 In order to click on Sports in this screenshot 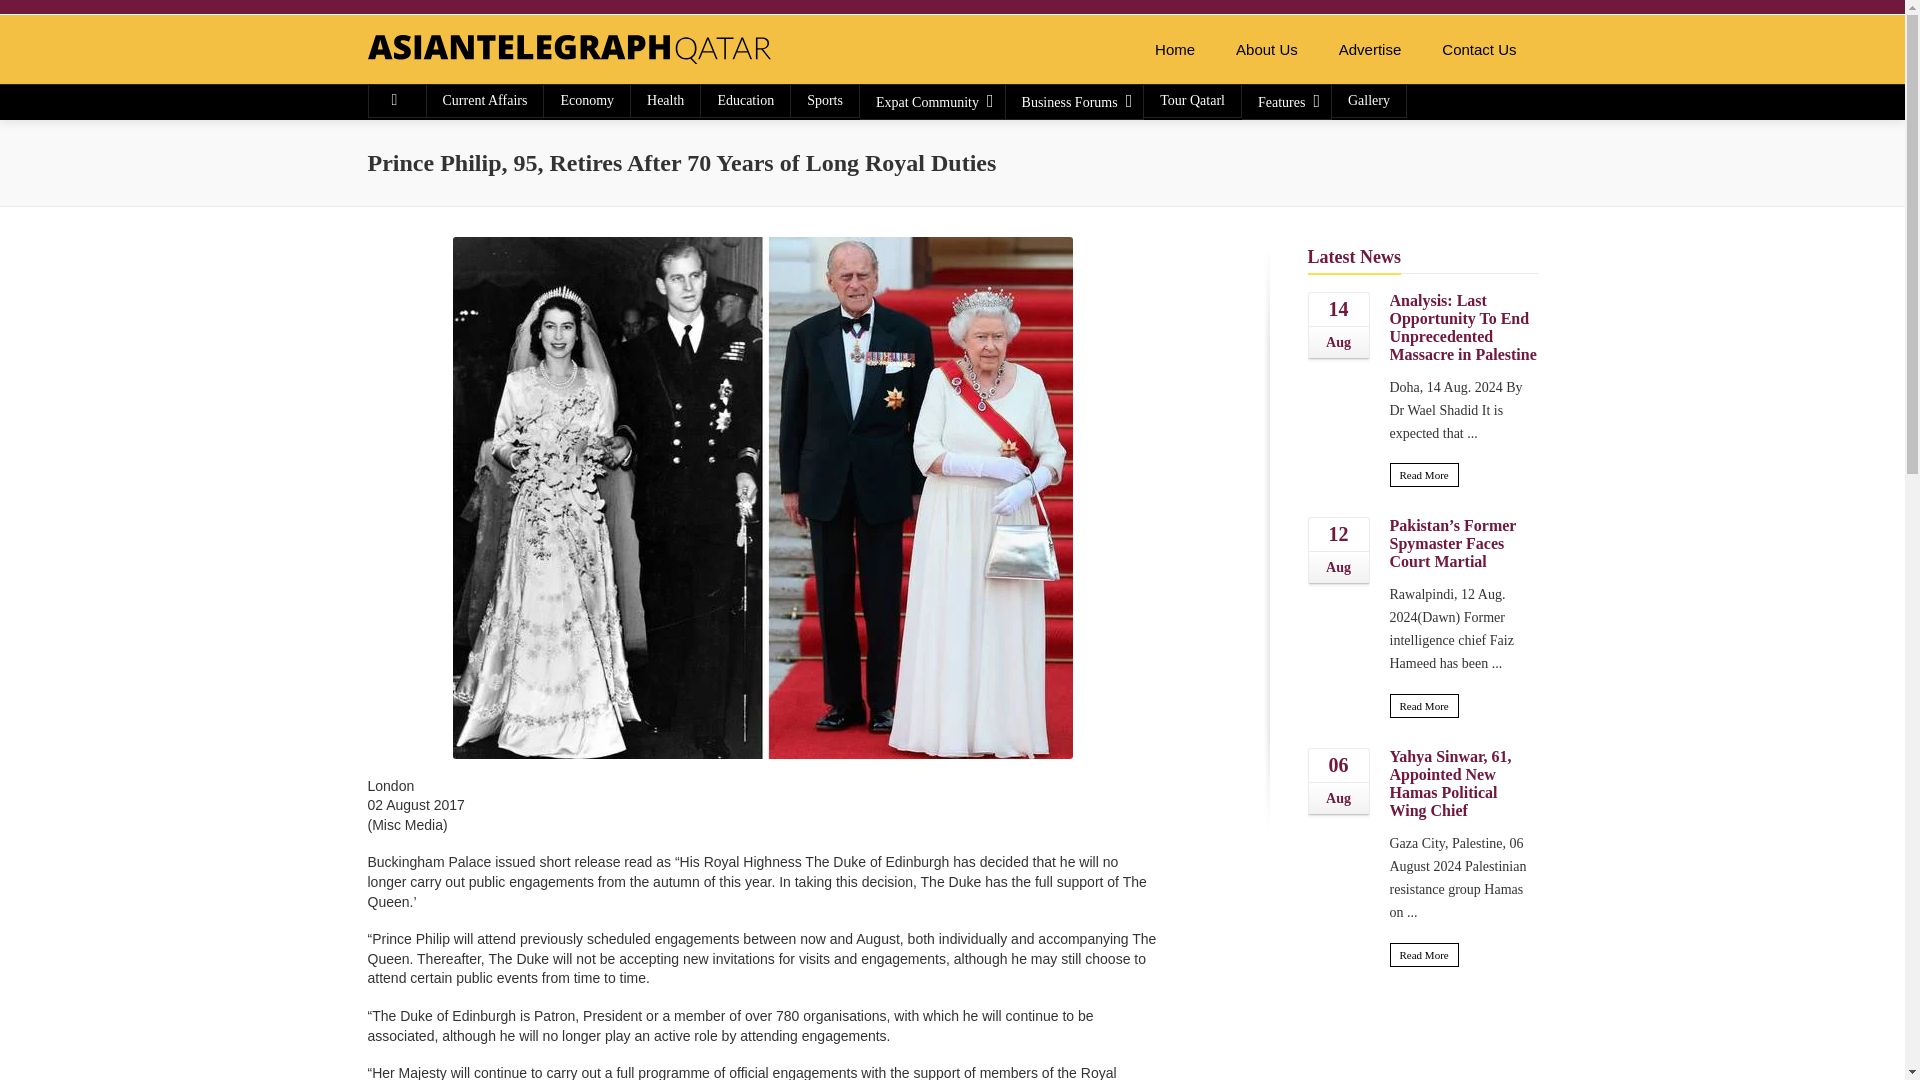, I will do `click(824, 100)`.